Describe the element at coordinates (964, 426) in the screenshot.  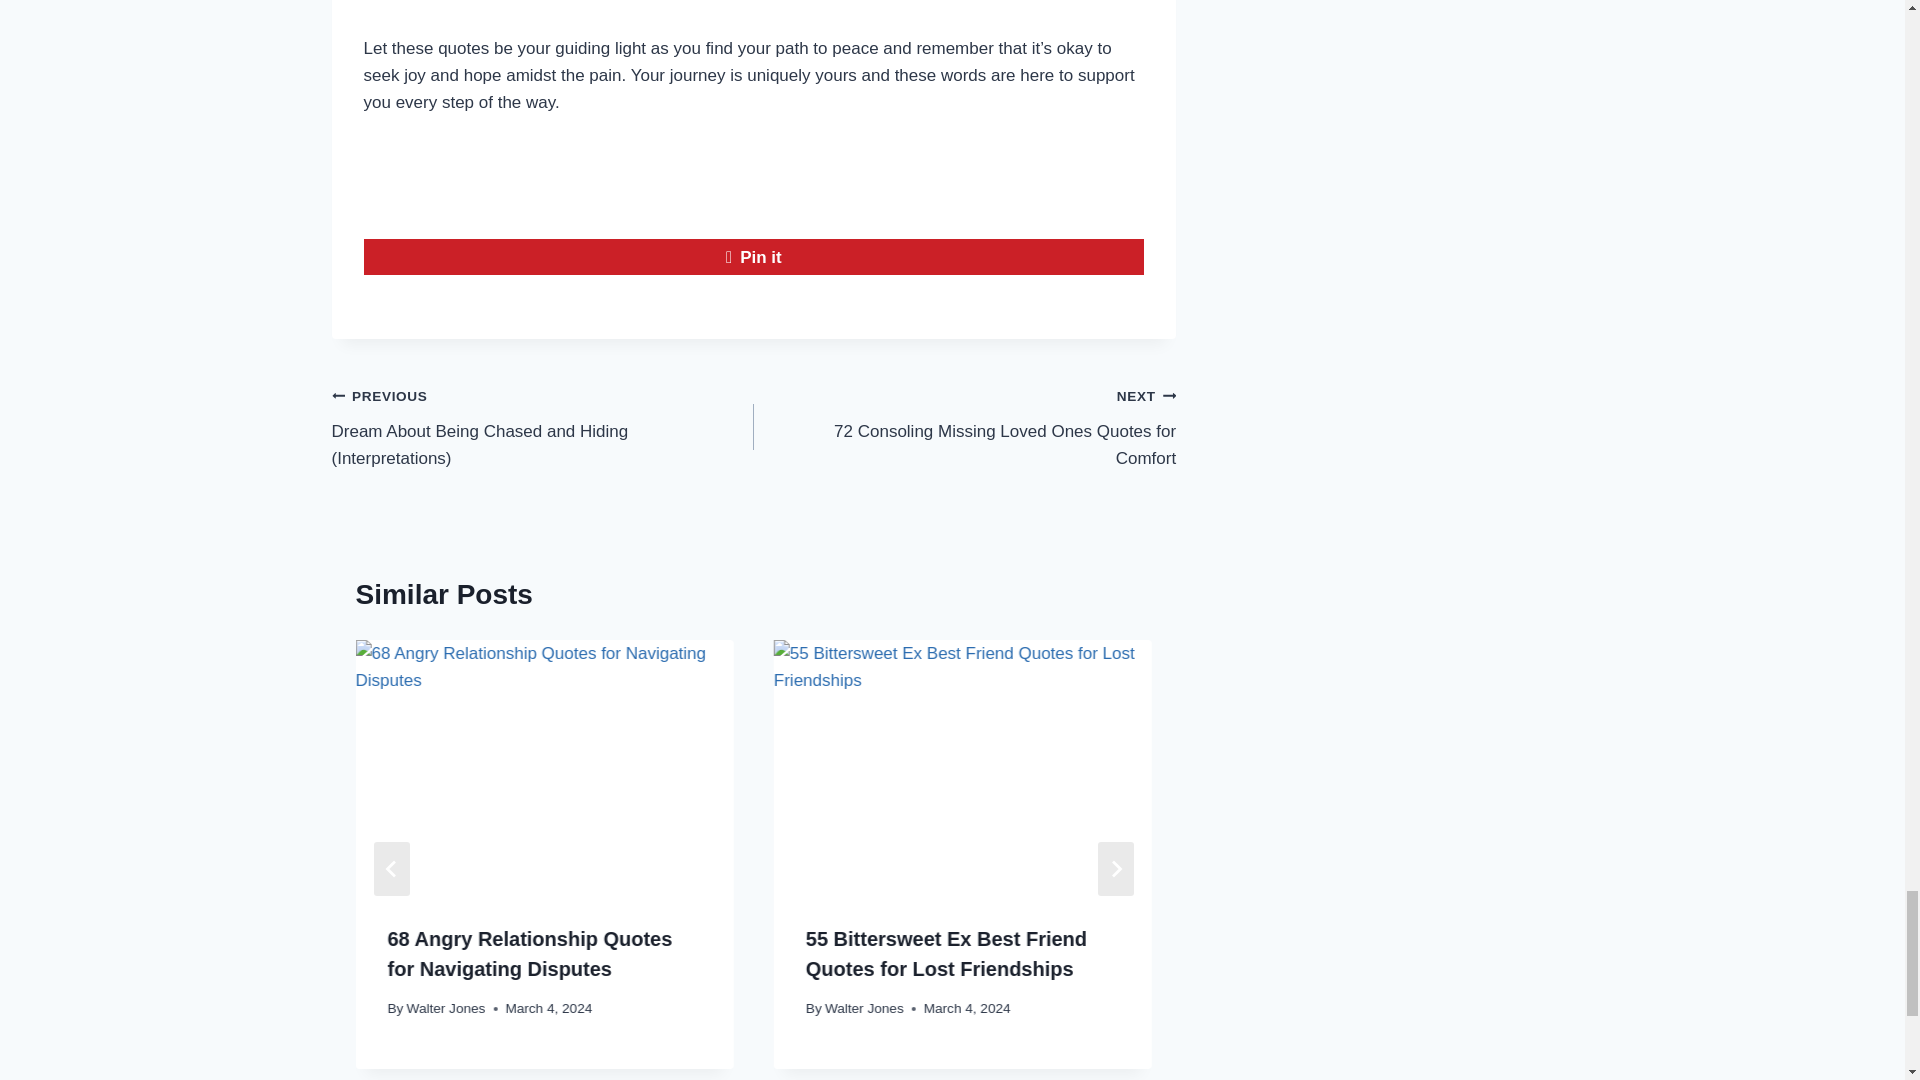
I see `Pin it` at that location.